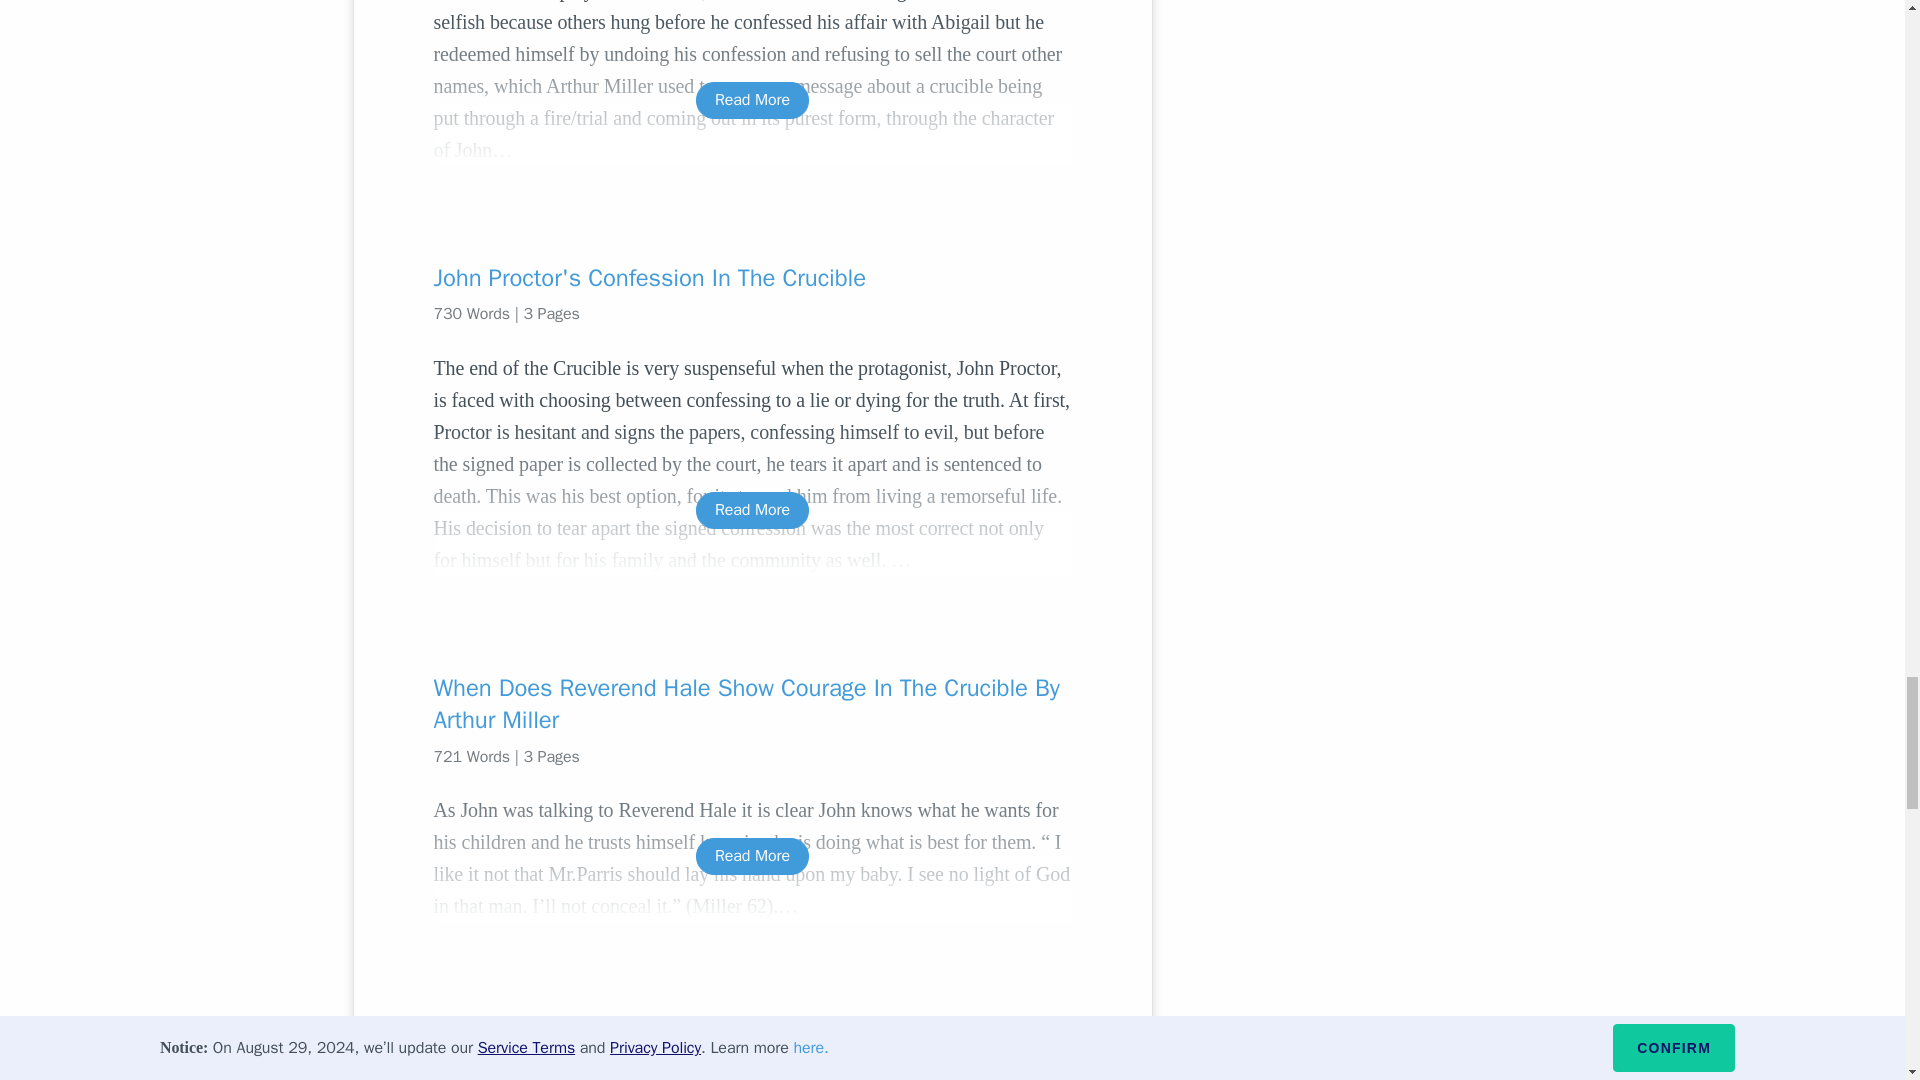  I want to click on Read More, so click(752, 510).